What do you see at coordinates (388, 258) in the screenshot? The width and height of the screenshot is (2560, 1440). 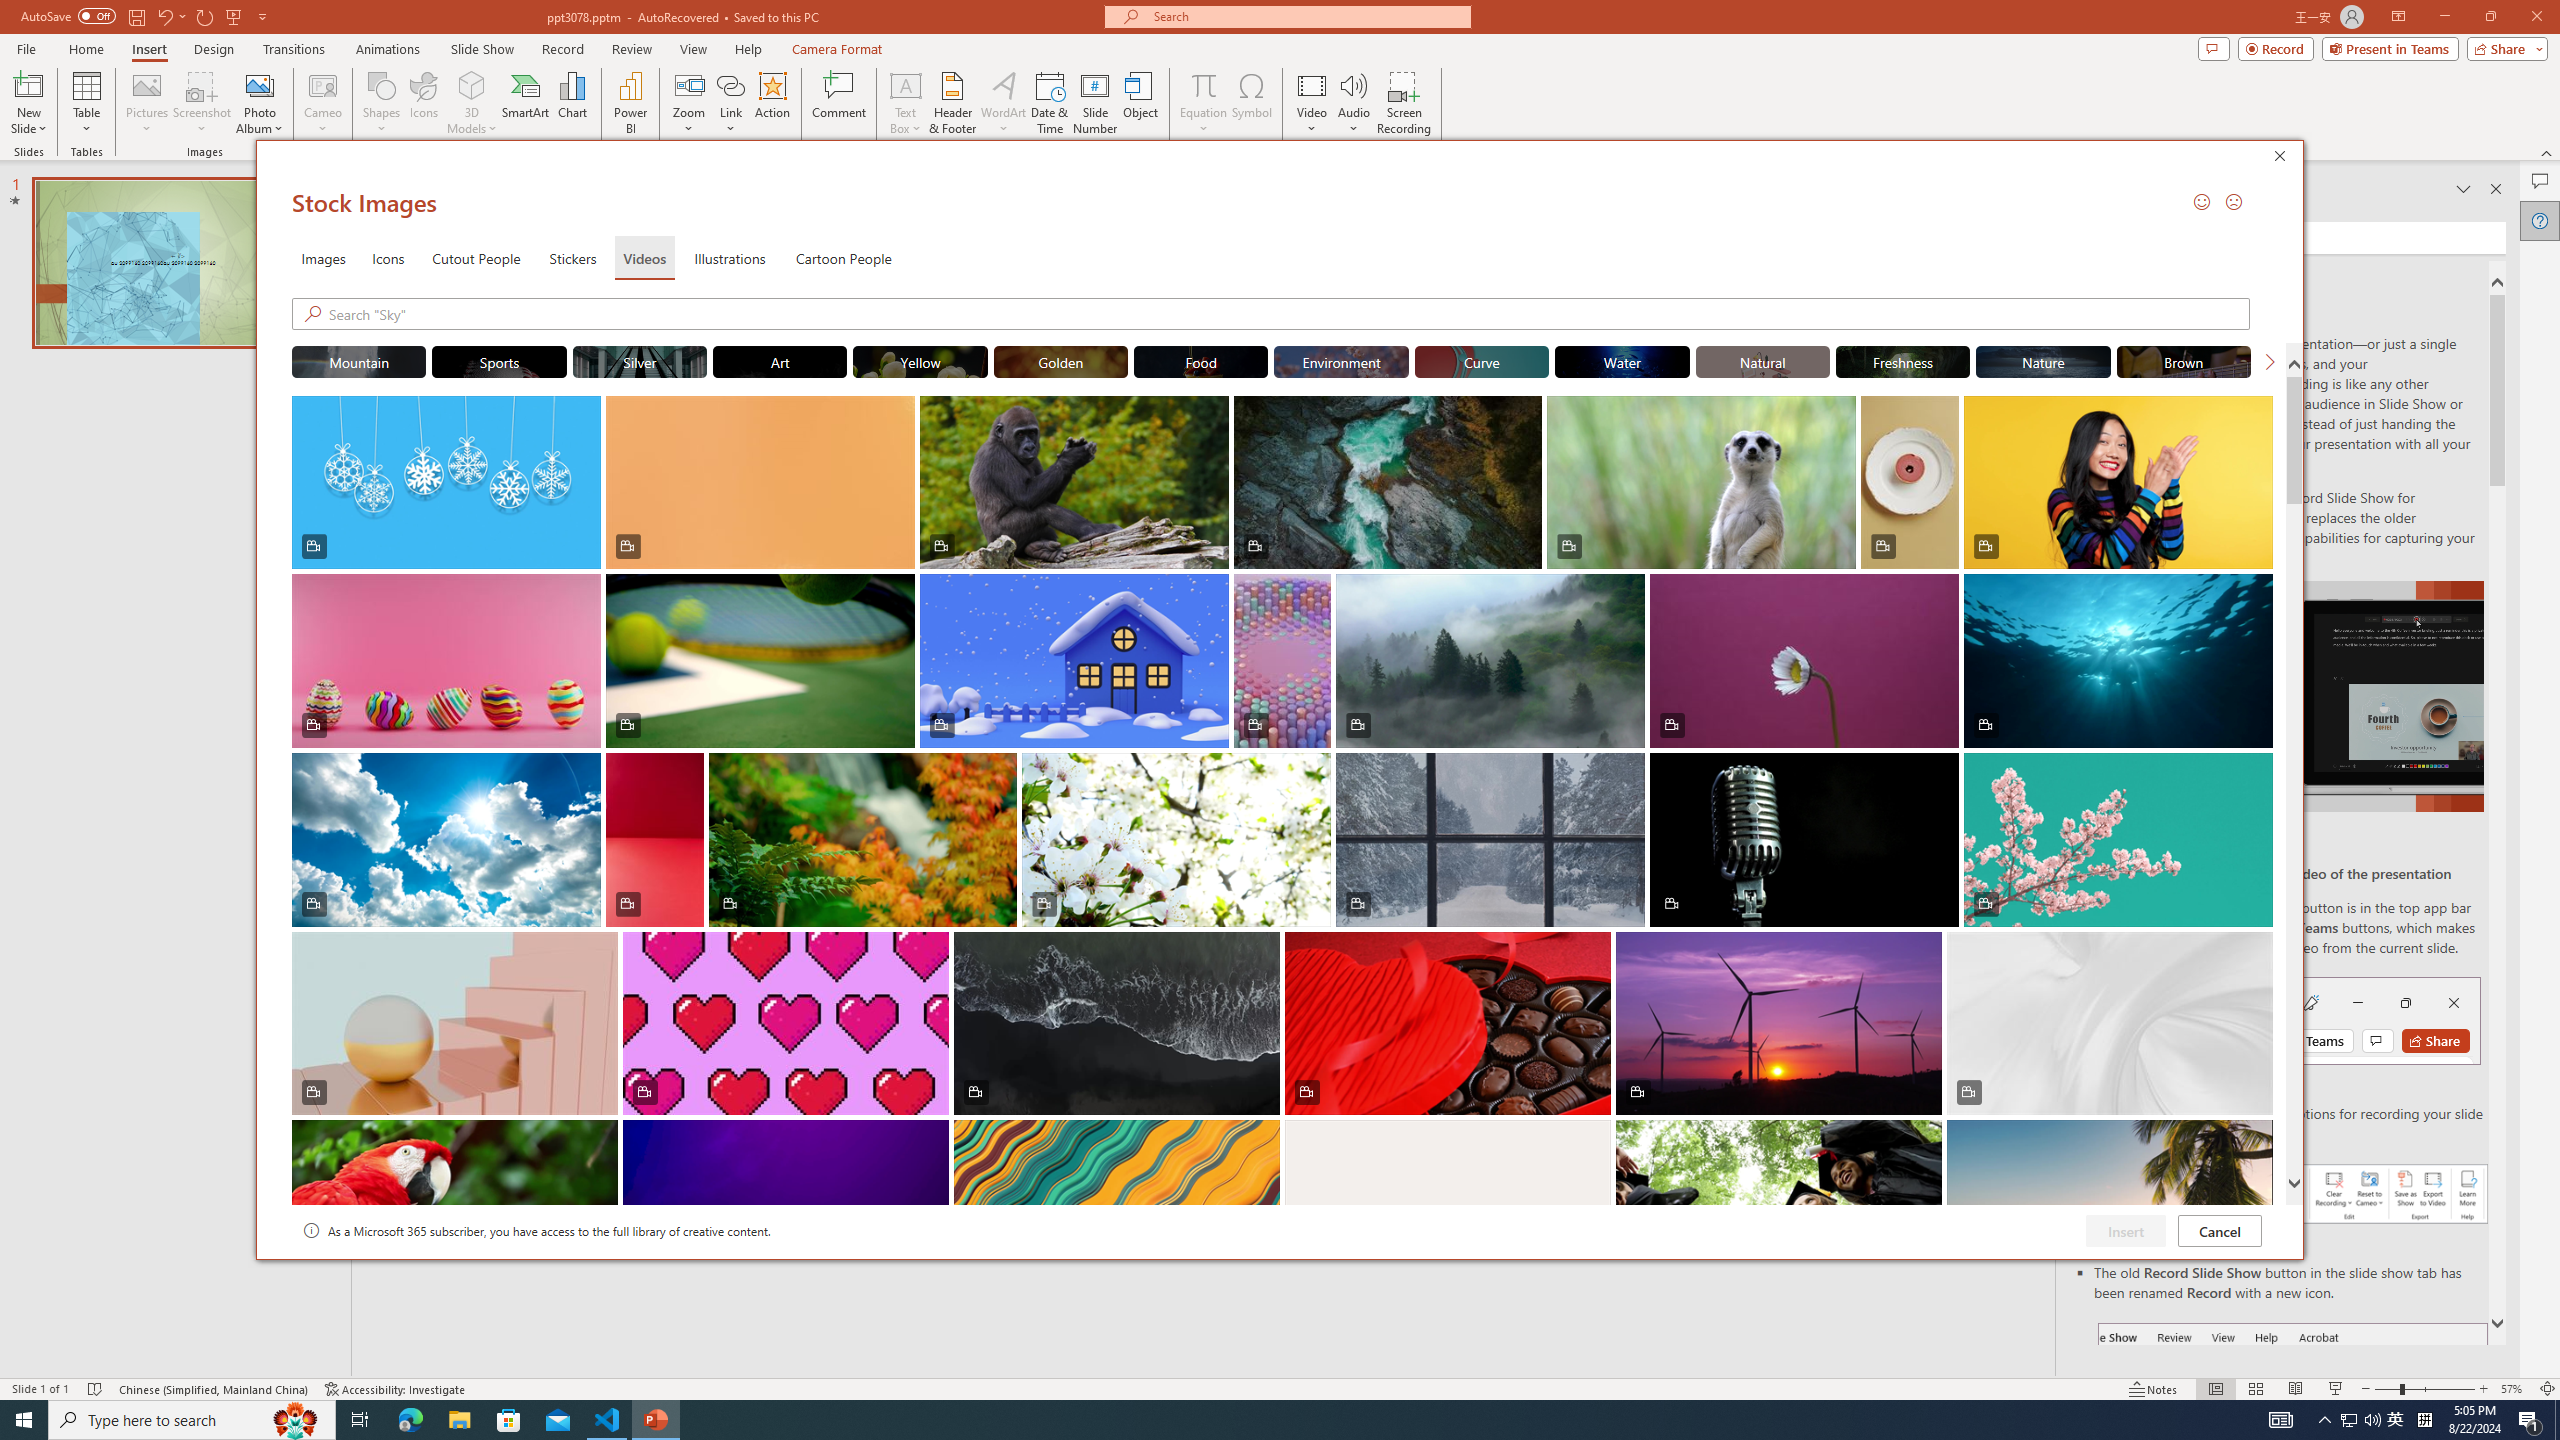 I see `Icons` at bounding box center [388, 258].